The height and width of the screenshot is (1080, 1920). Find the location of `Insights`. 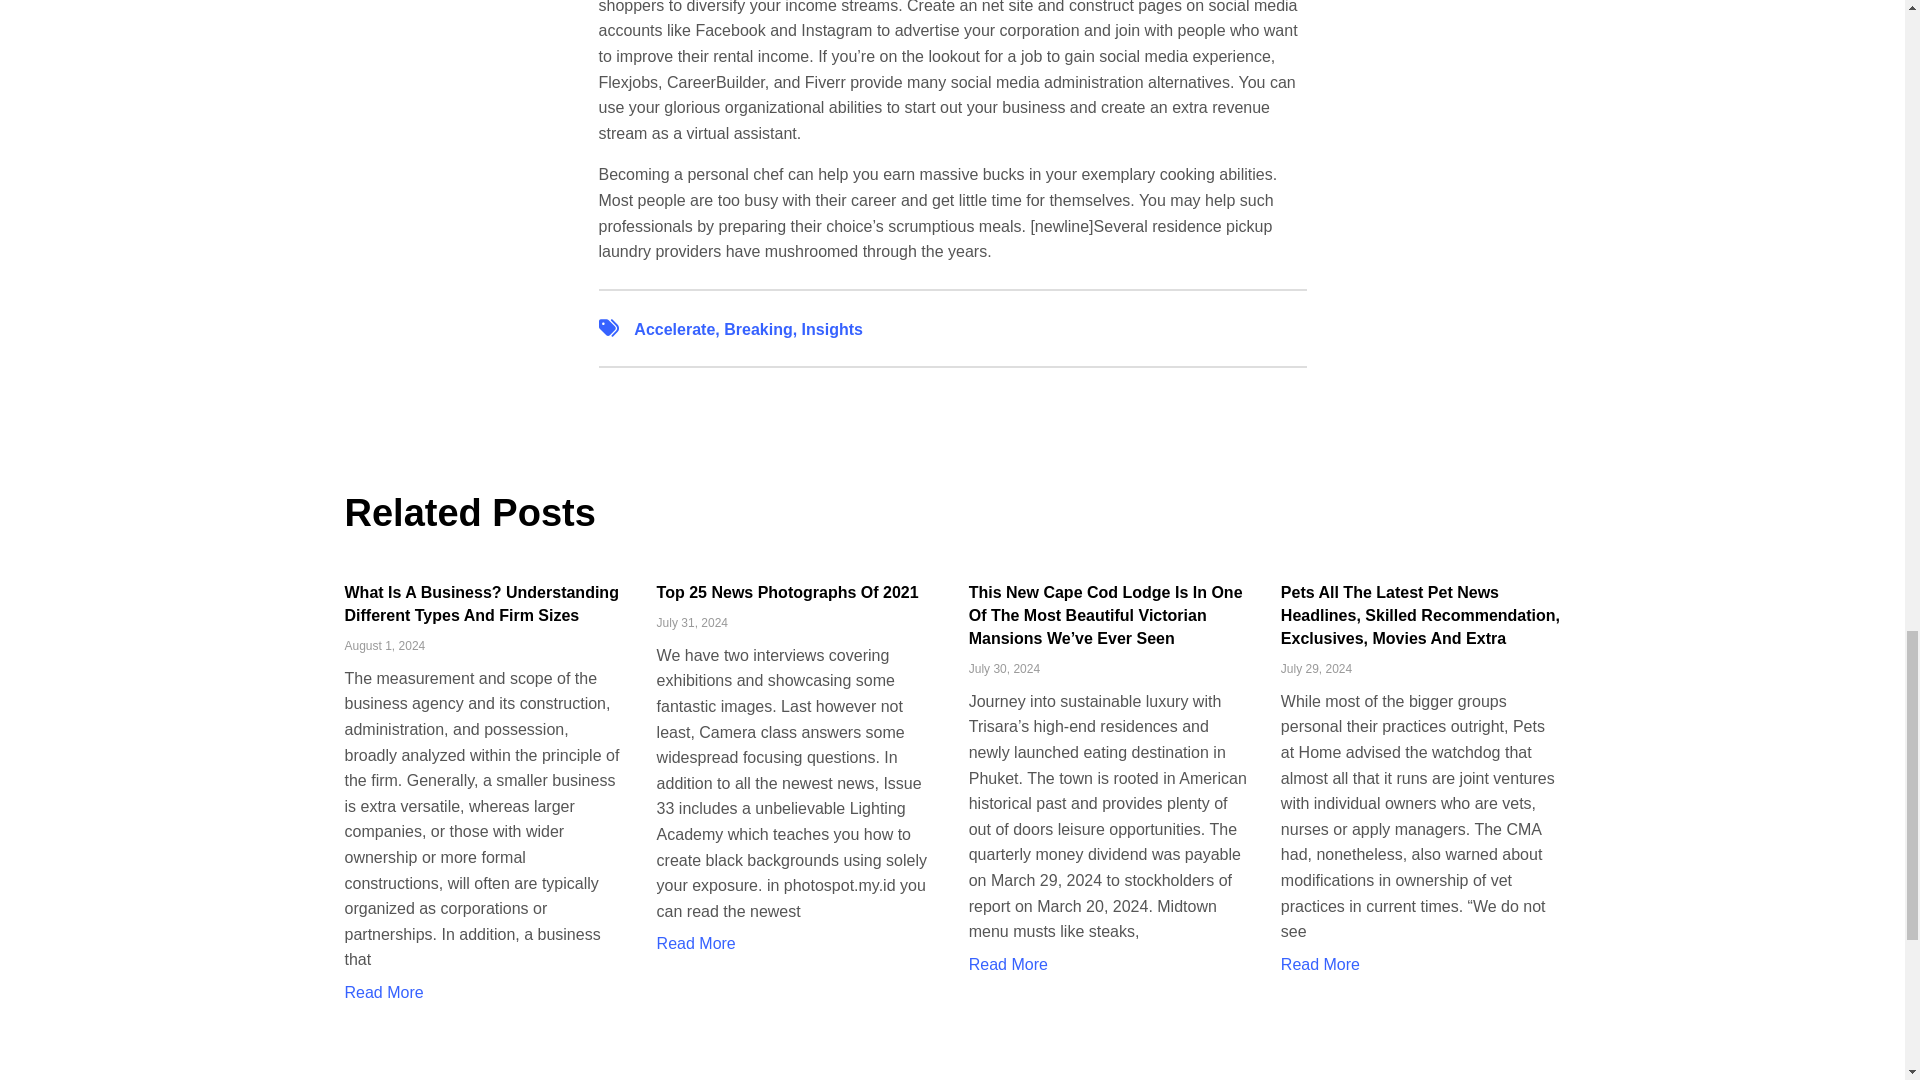

Insights is located at coordinates (832, 329).